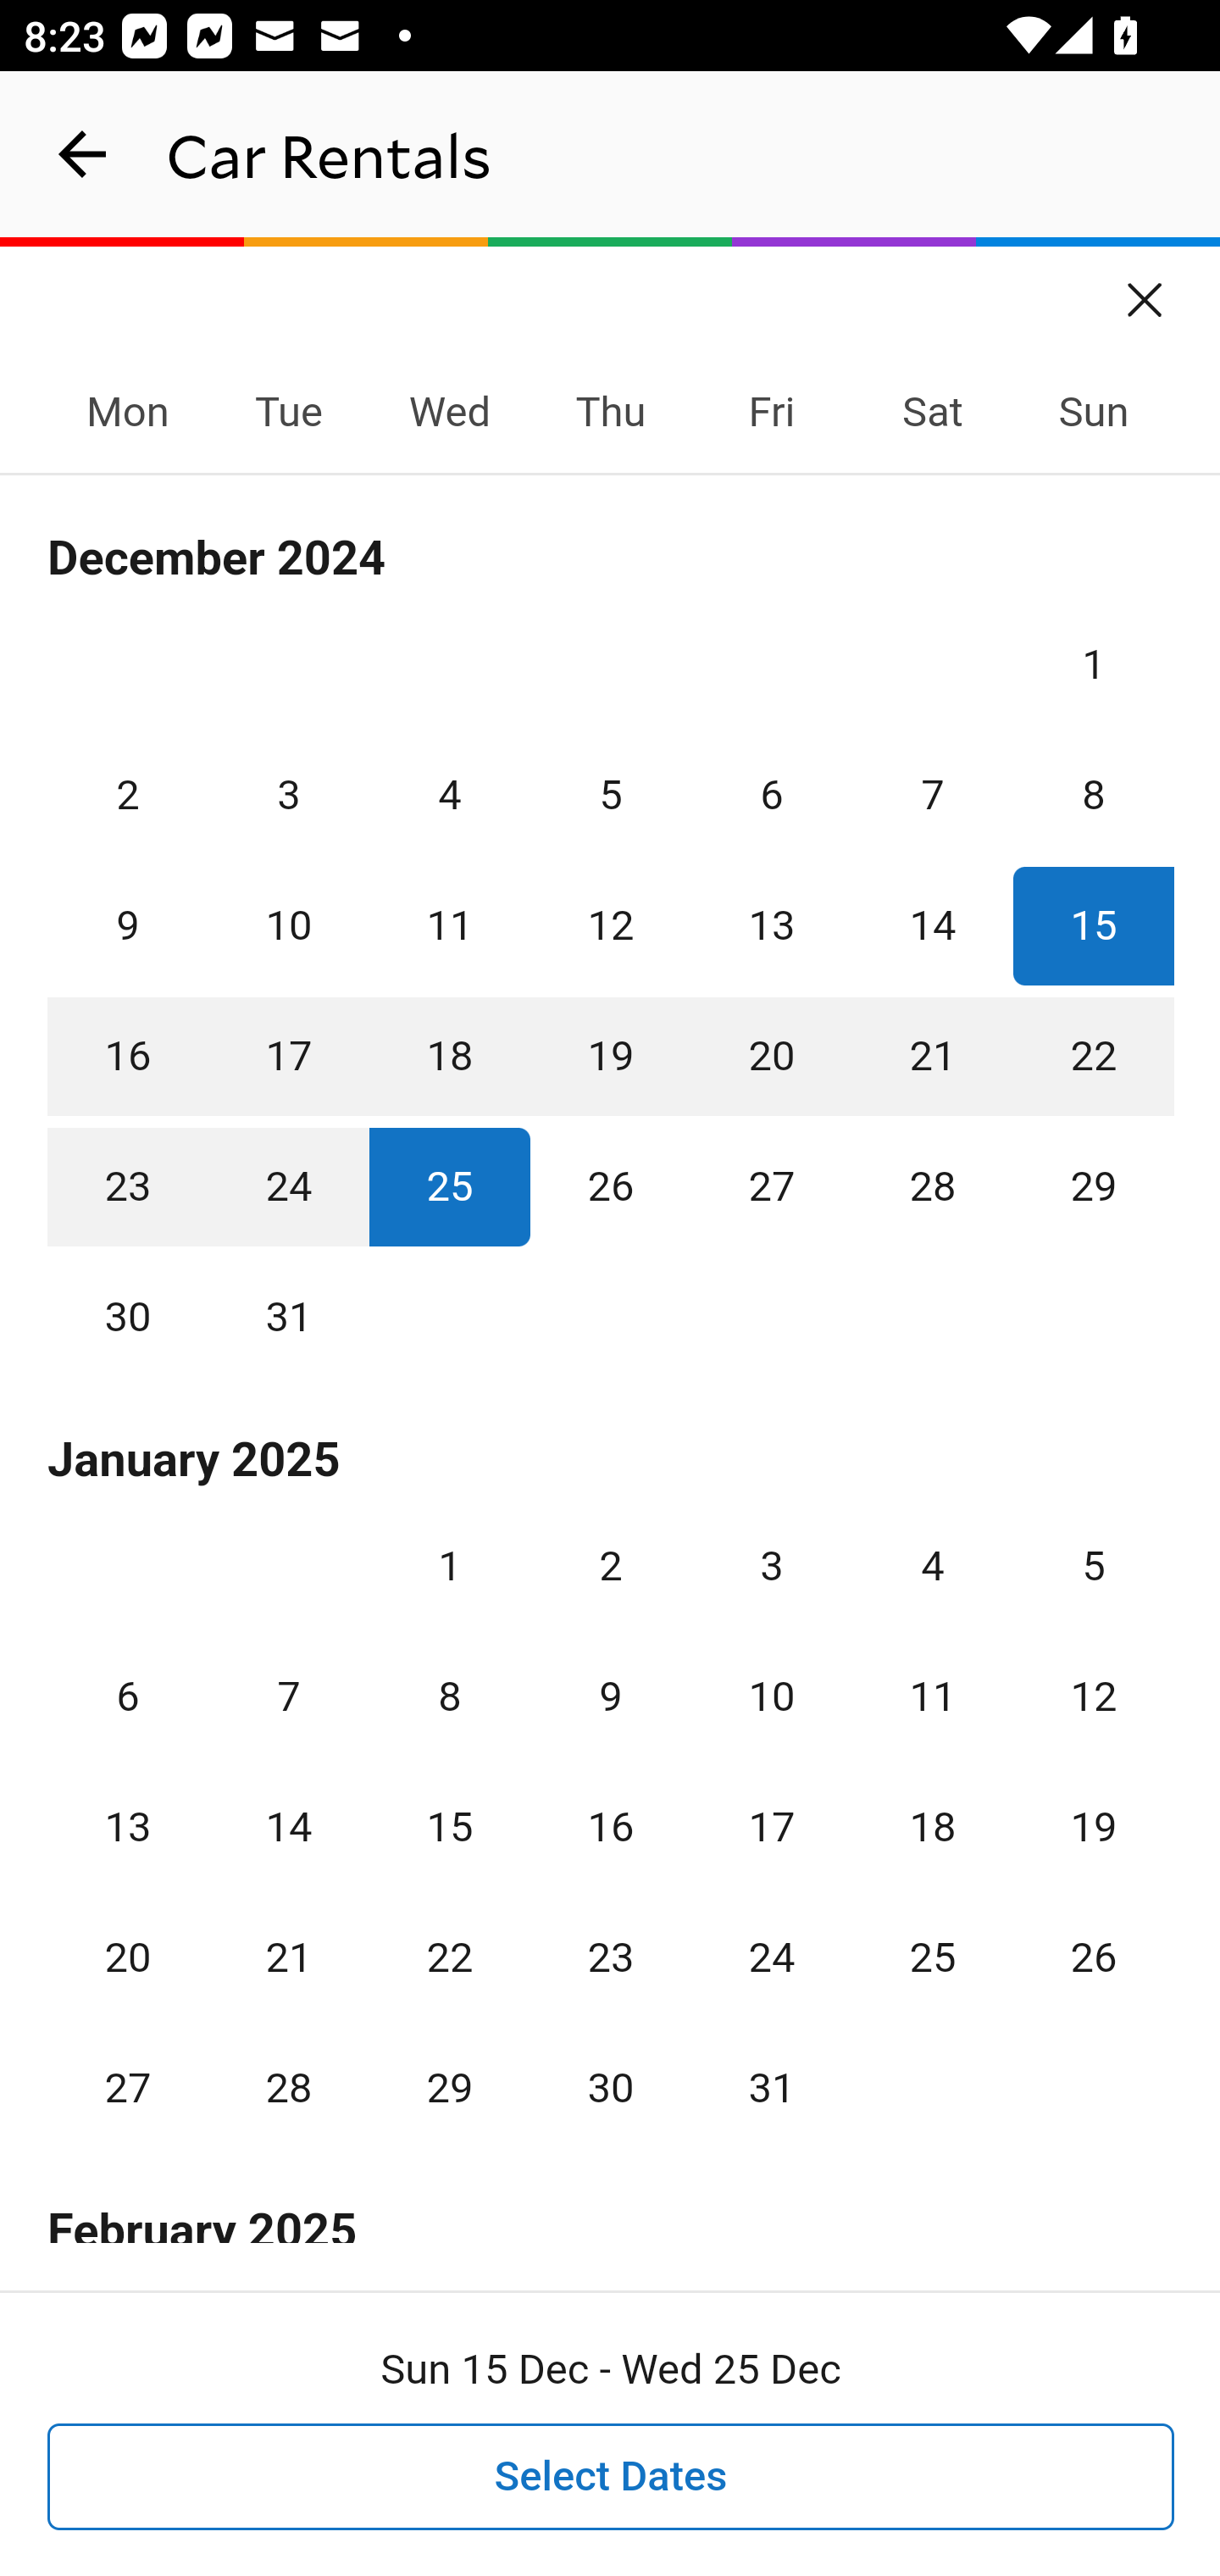 The width and height of the screenshot is (1220, 2576). What do you see at coordinates (772, 1827) in the screenshot?
I see `17 January 2025` at bounding box center [772, 1827].